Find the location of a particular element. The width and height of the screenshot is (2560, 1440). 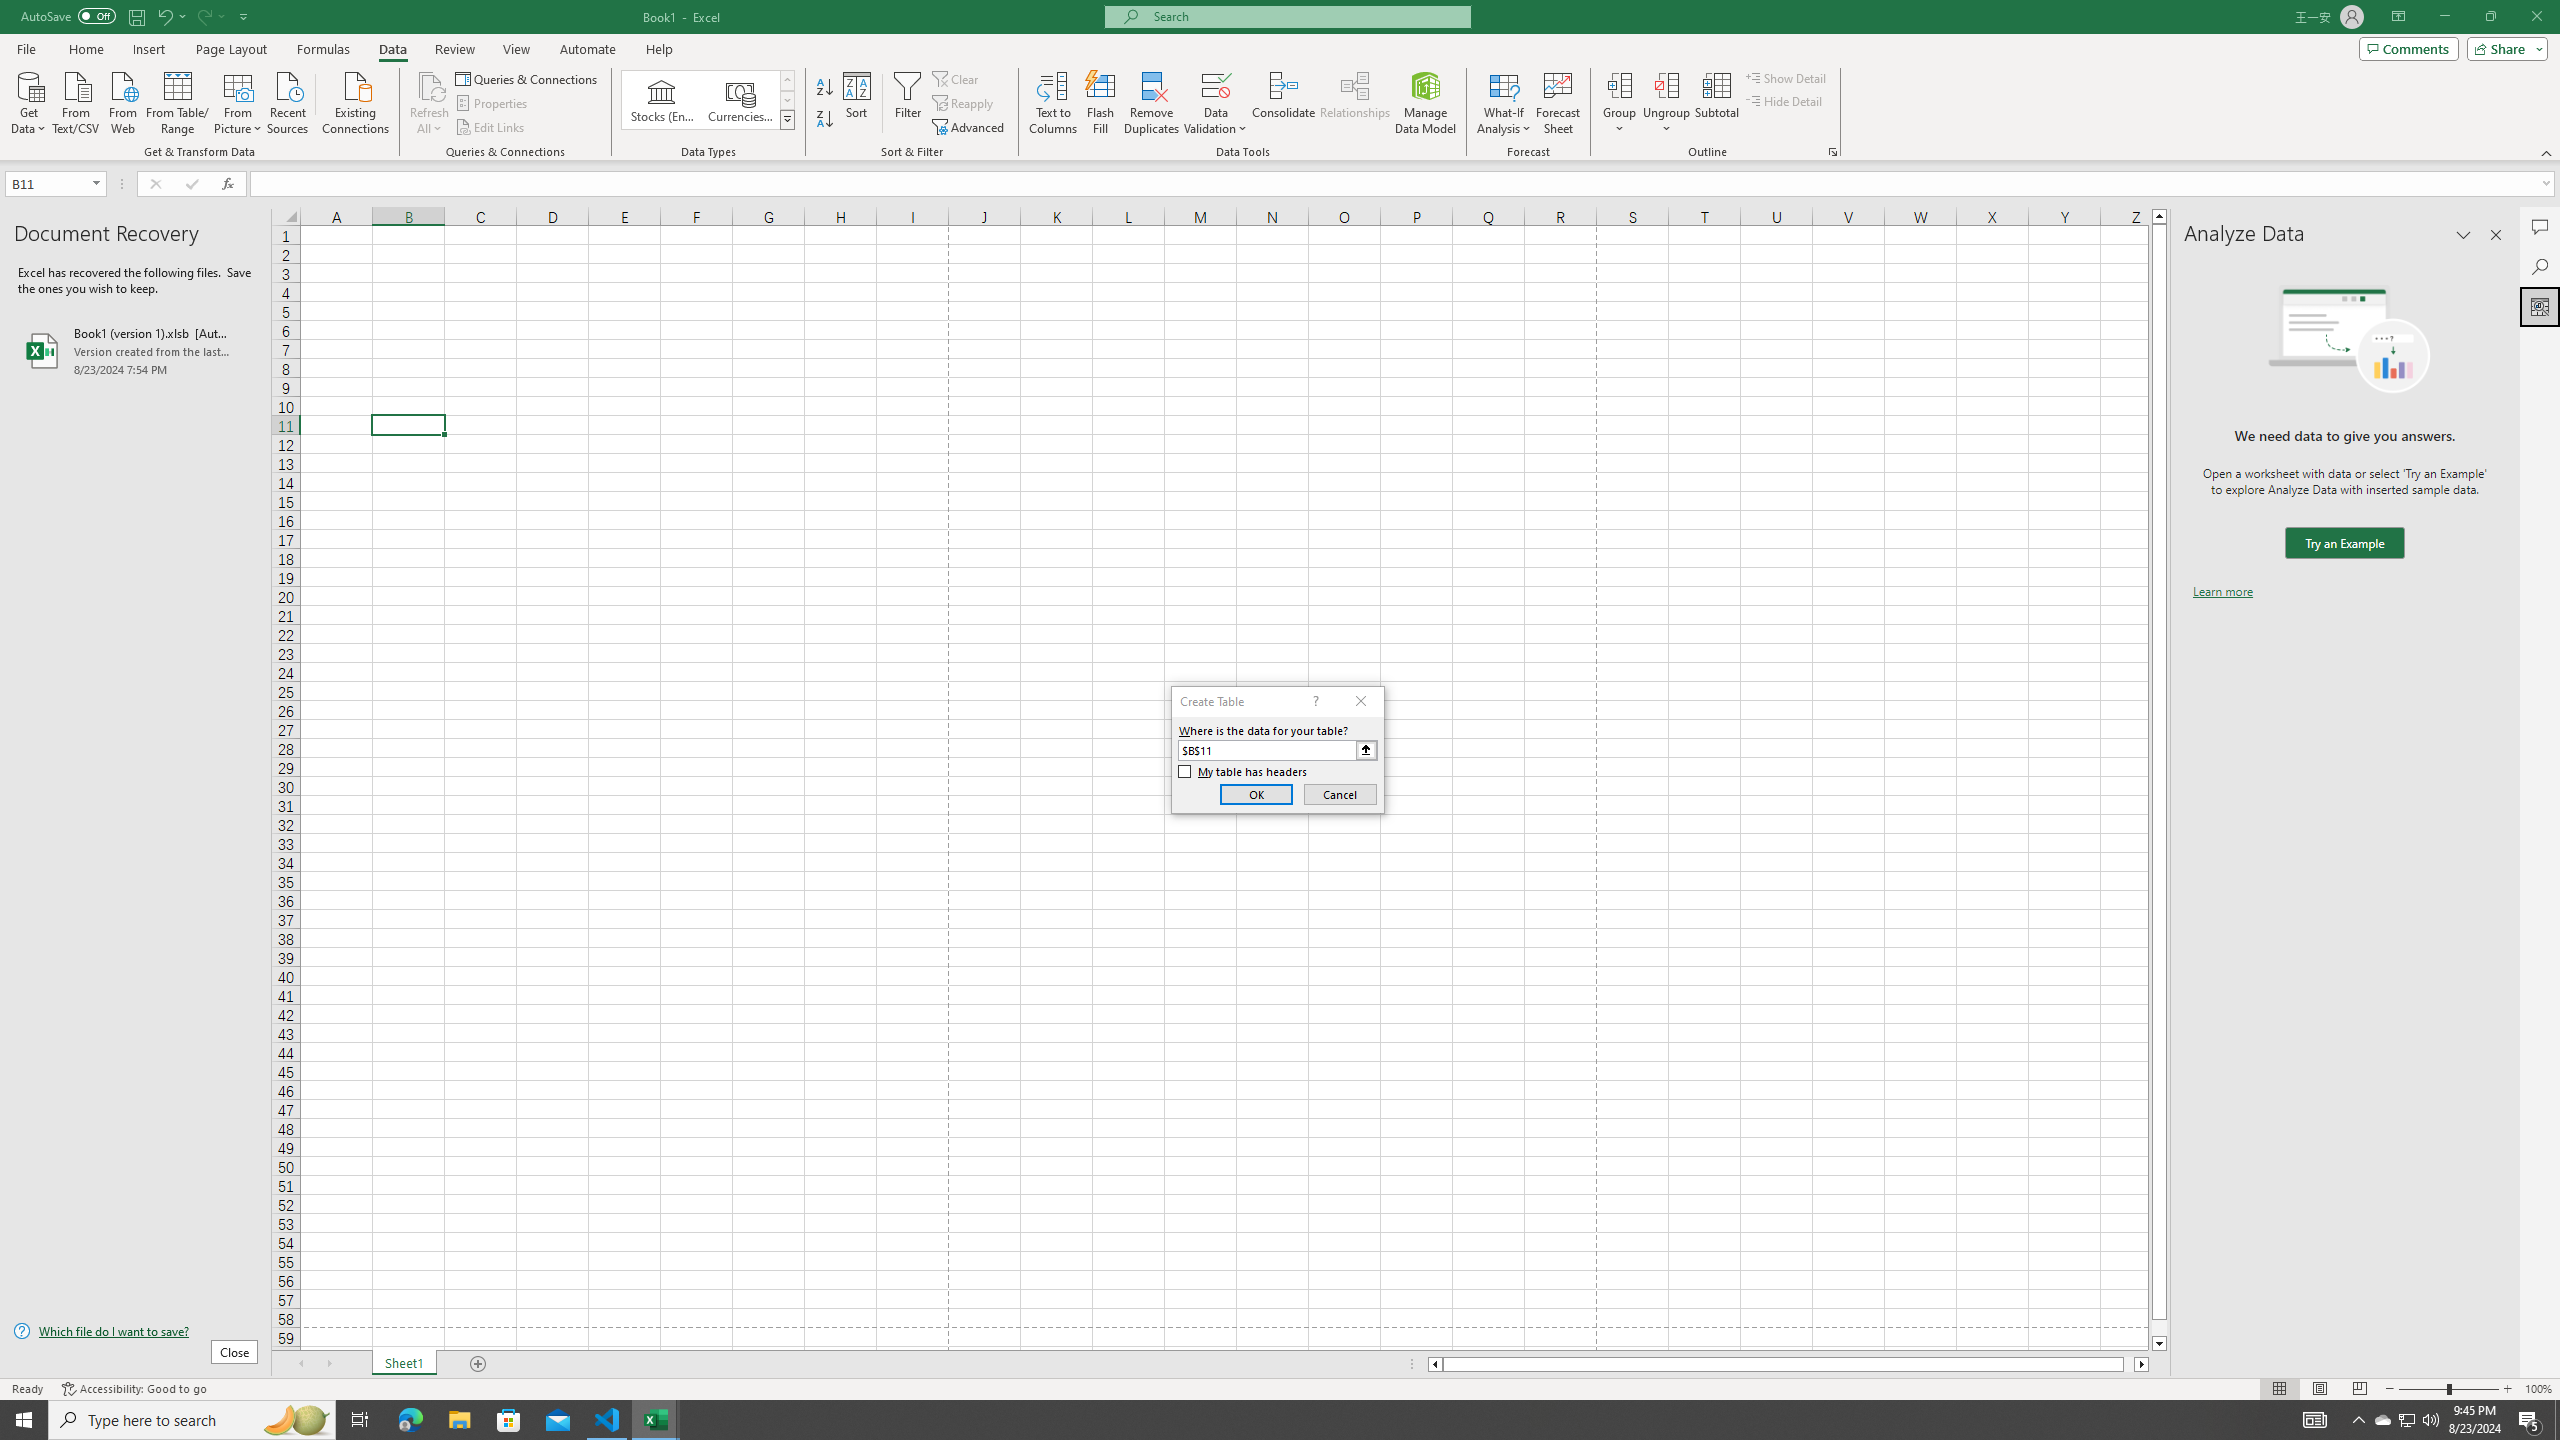

Group... is located at coordinates (1620, 103).